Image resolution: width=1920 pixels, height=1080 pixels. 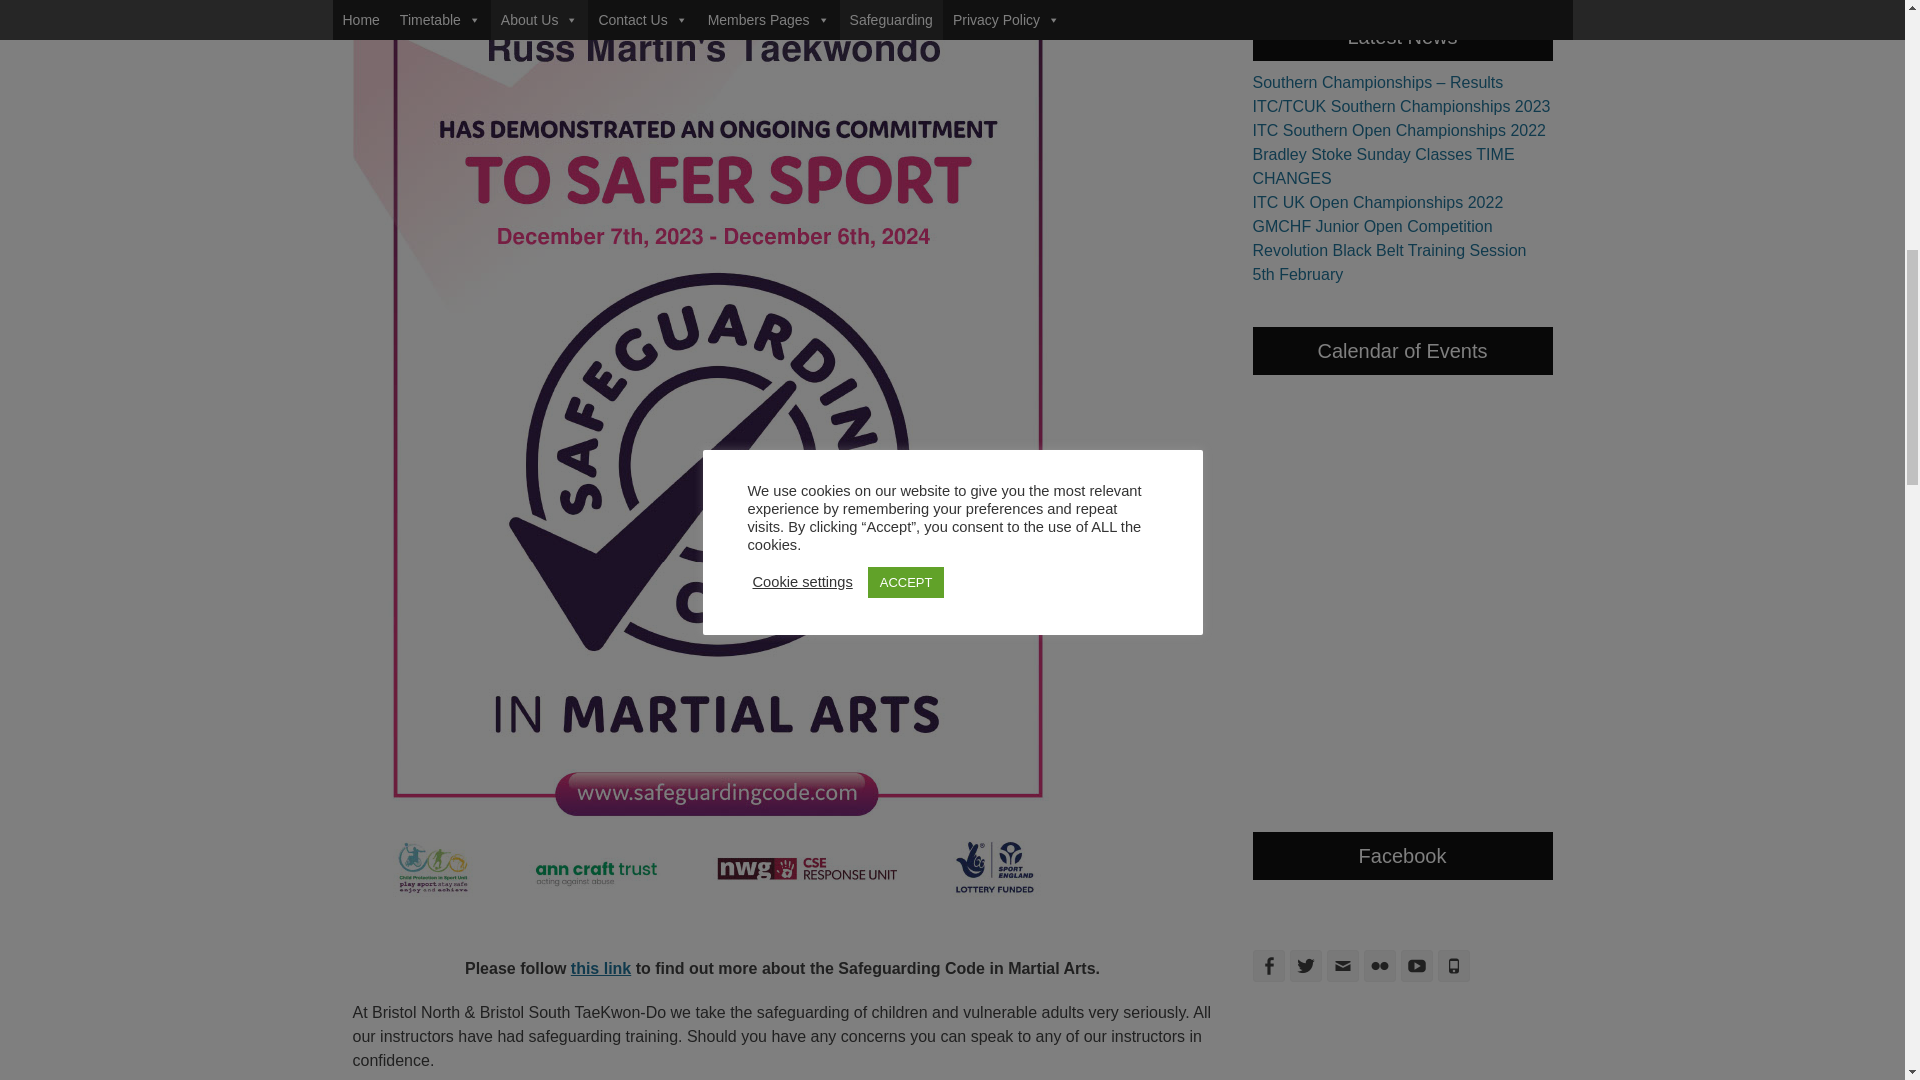 I want to click on Facebook, so click(x=1268, y=966).